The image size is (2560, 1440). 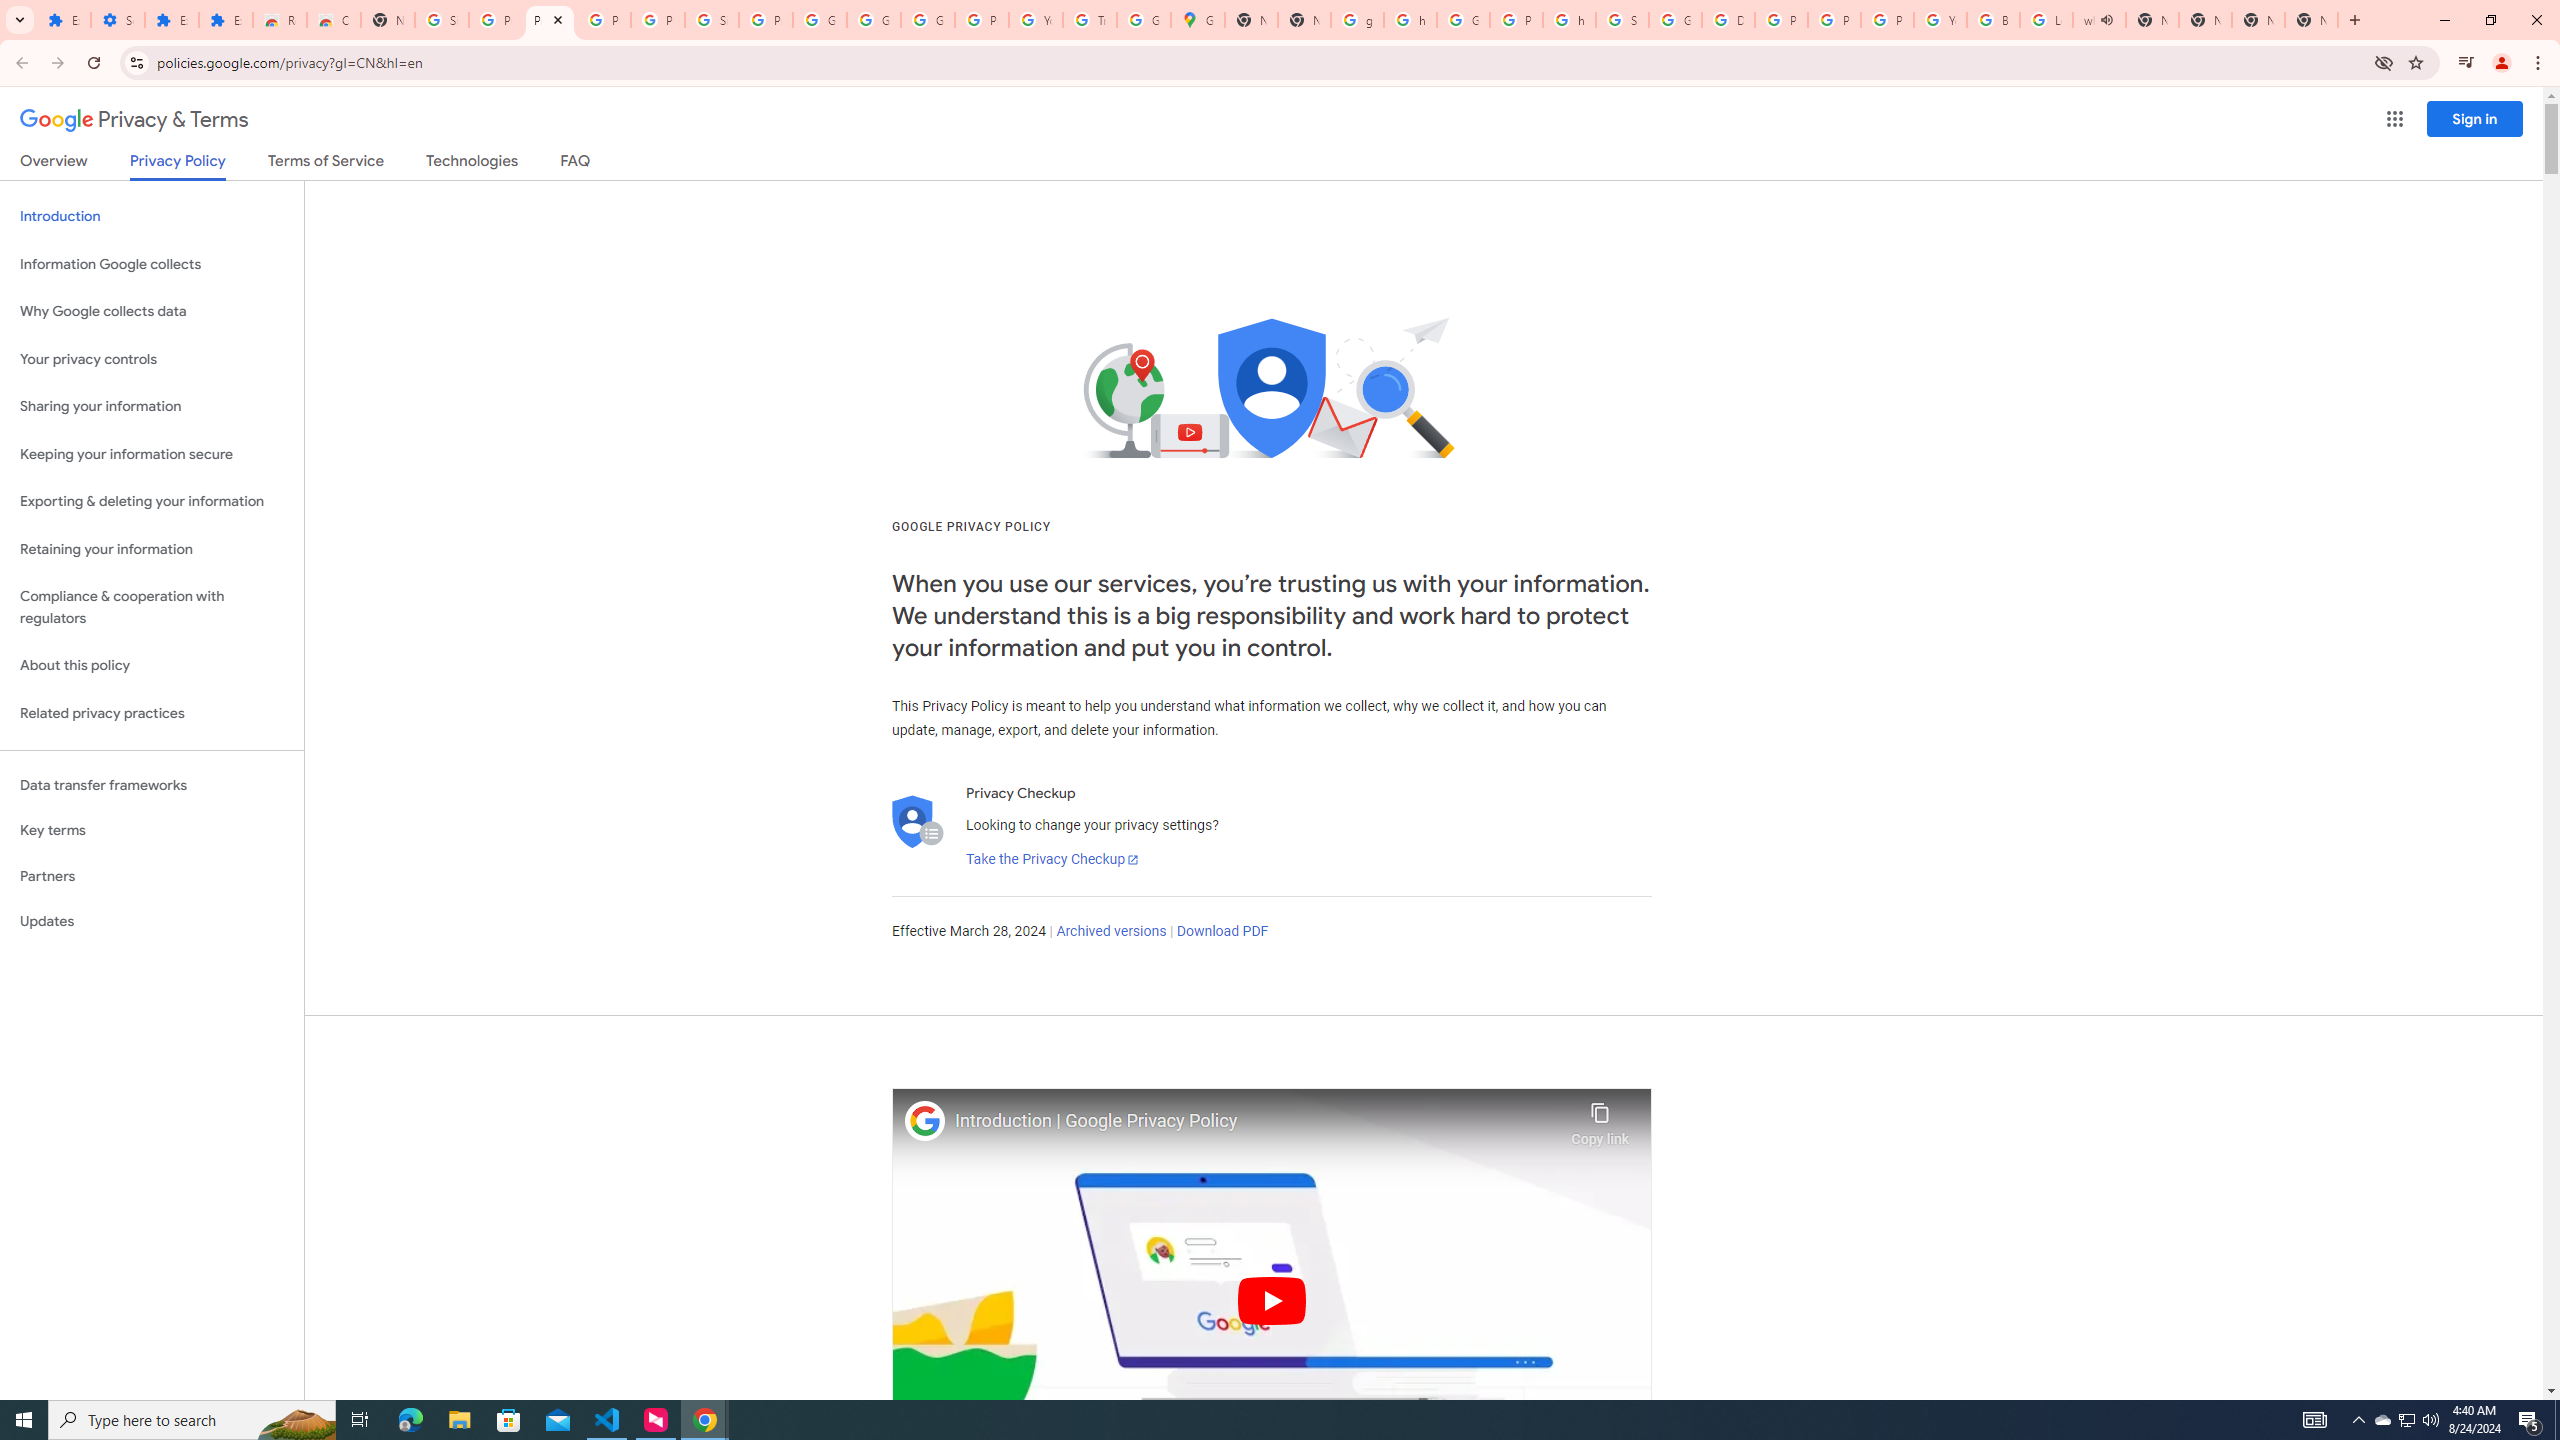 I want to click on Sign in - Google Accounts, so click(x=711, y=20).